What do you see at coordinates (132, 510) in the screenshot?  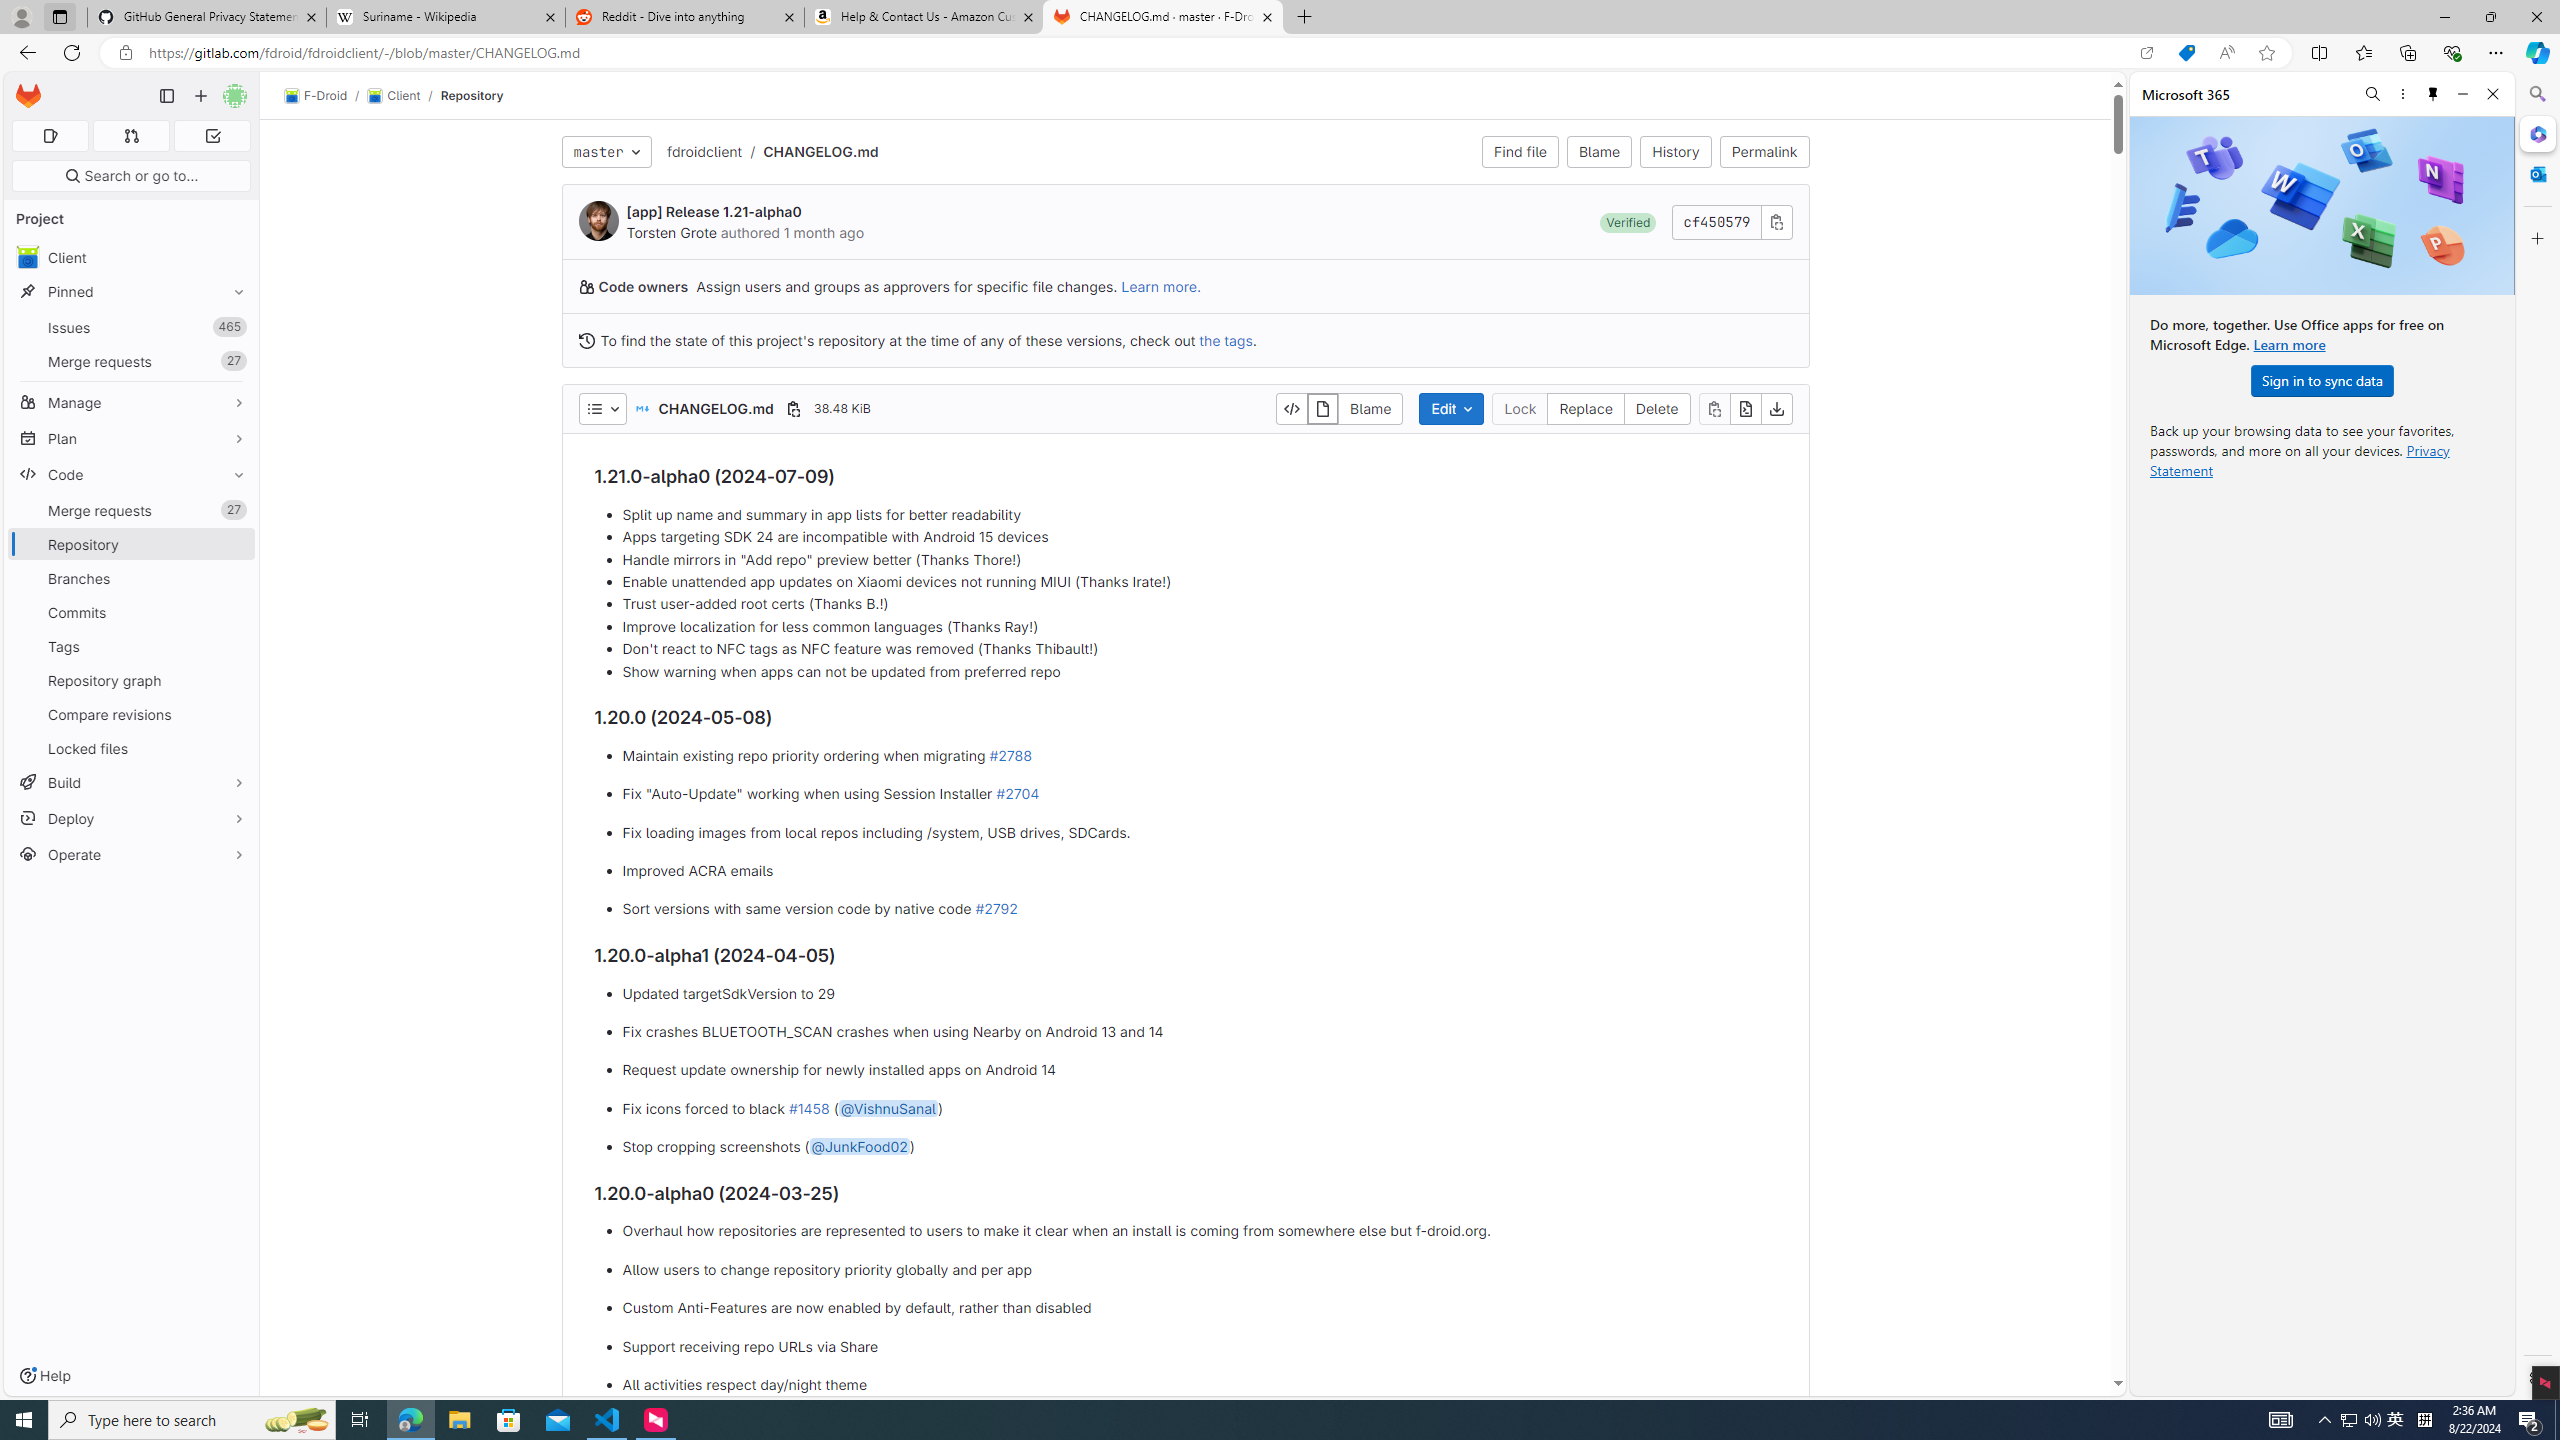 I see `Merge requests27` at bounding box center [132, 510].